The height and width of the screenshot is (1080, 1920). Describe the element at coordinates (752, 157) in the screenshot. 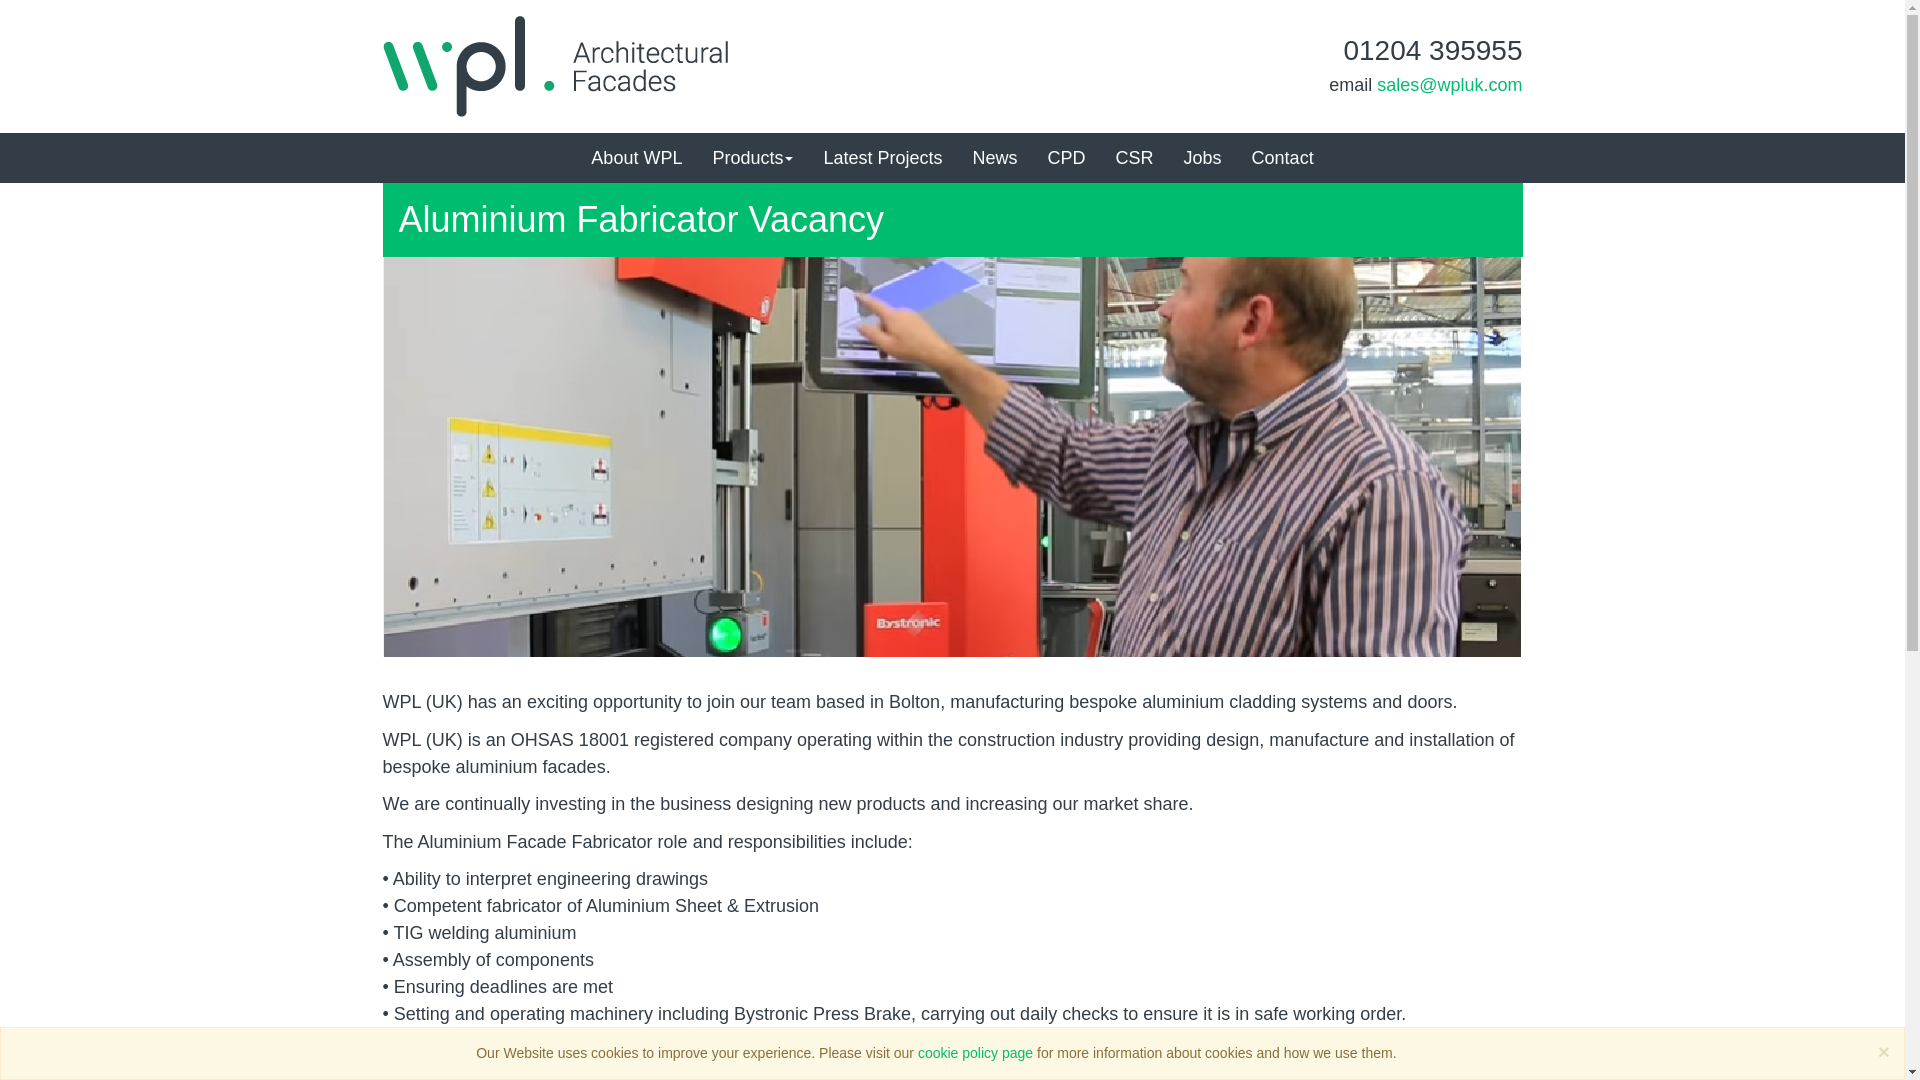

I see `Products` at that location.